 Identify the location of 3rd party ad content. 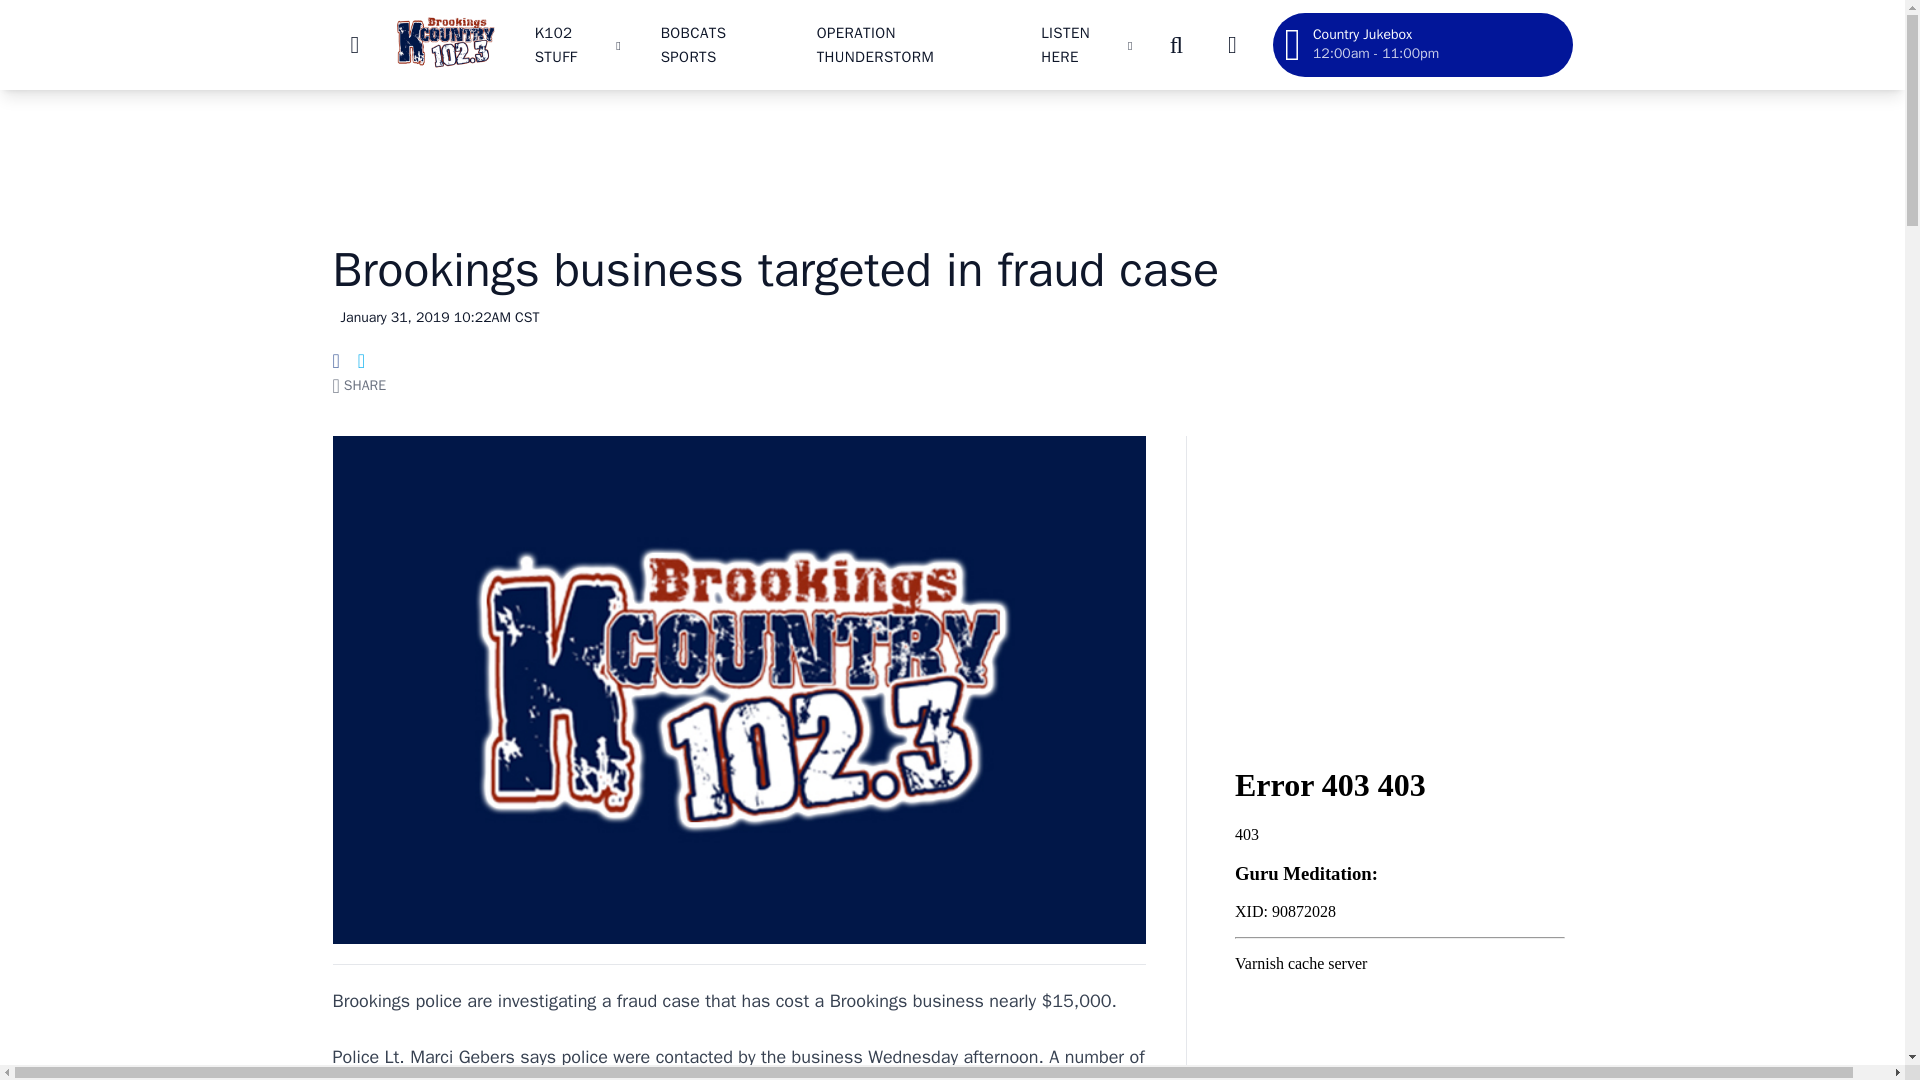
(1399, 580).